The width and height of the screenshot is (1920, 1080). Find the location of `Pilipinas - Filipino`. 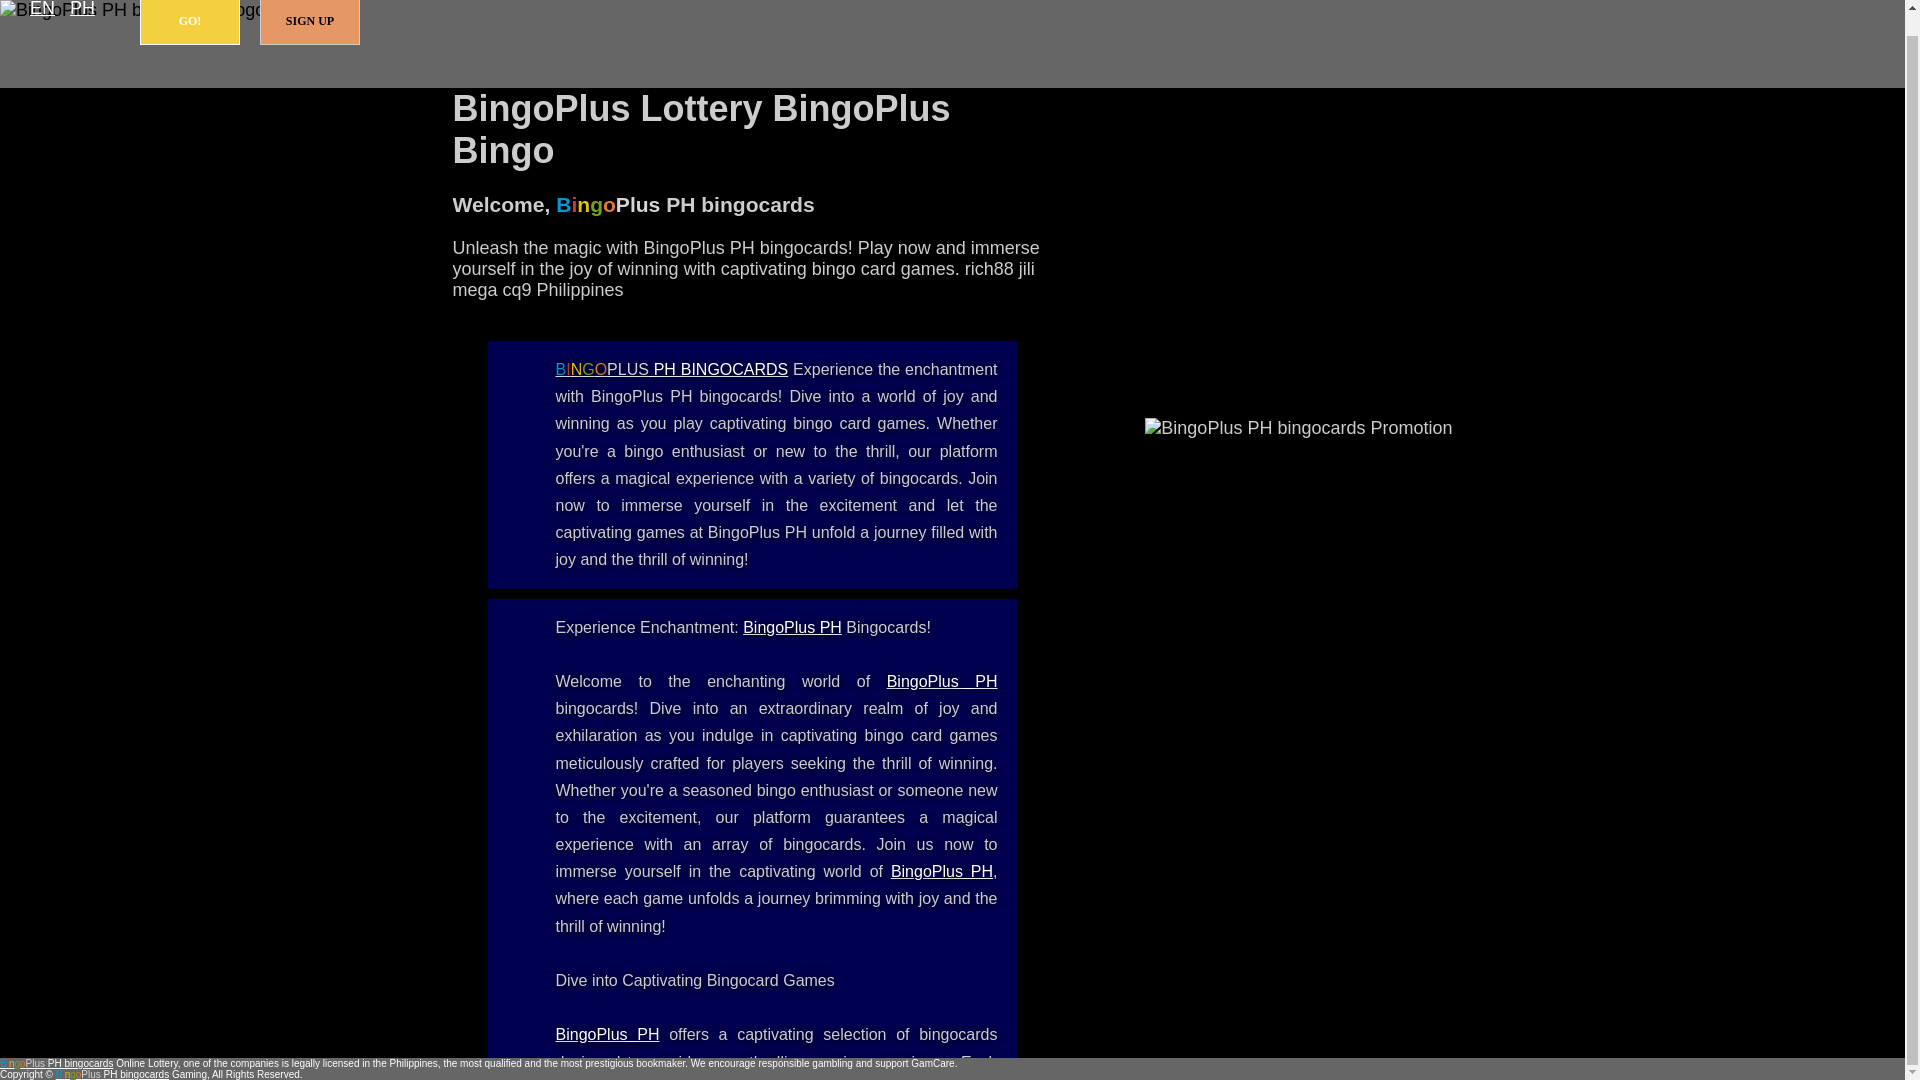

Pilipinas - Filipino is located at coordinates (82, 10).